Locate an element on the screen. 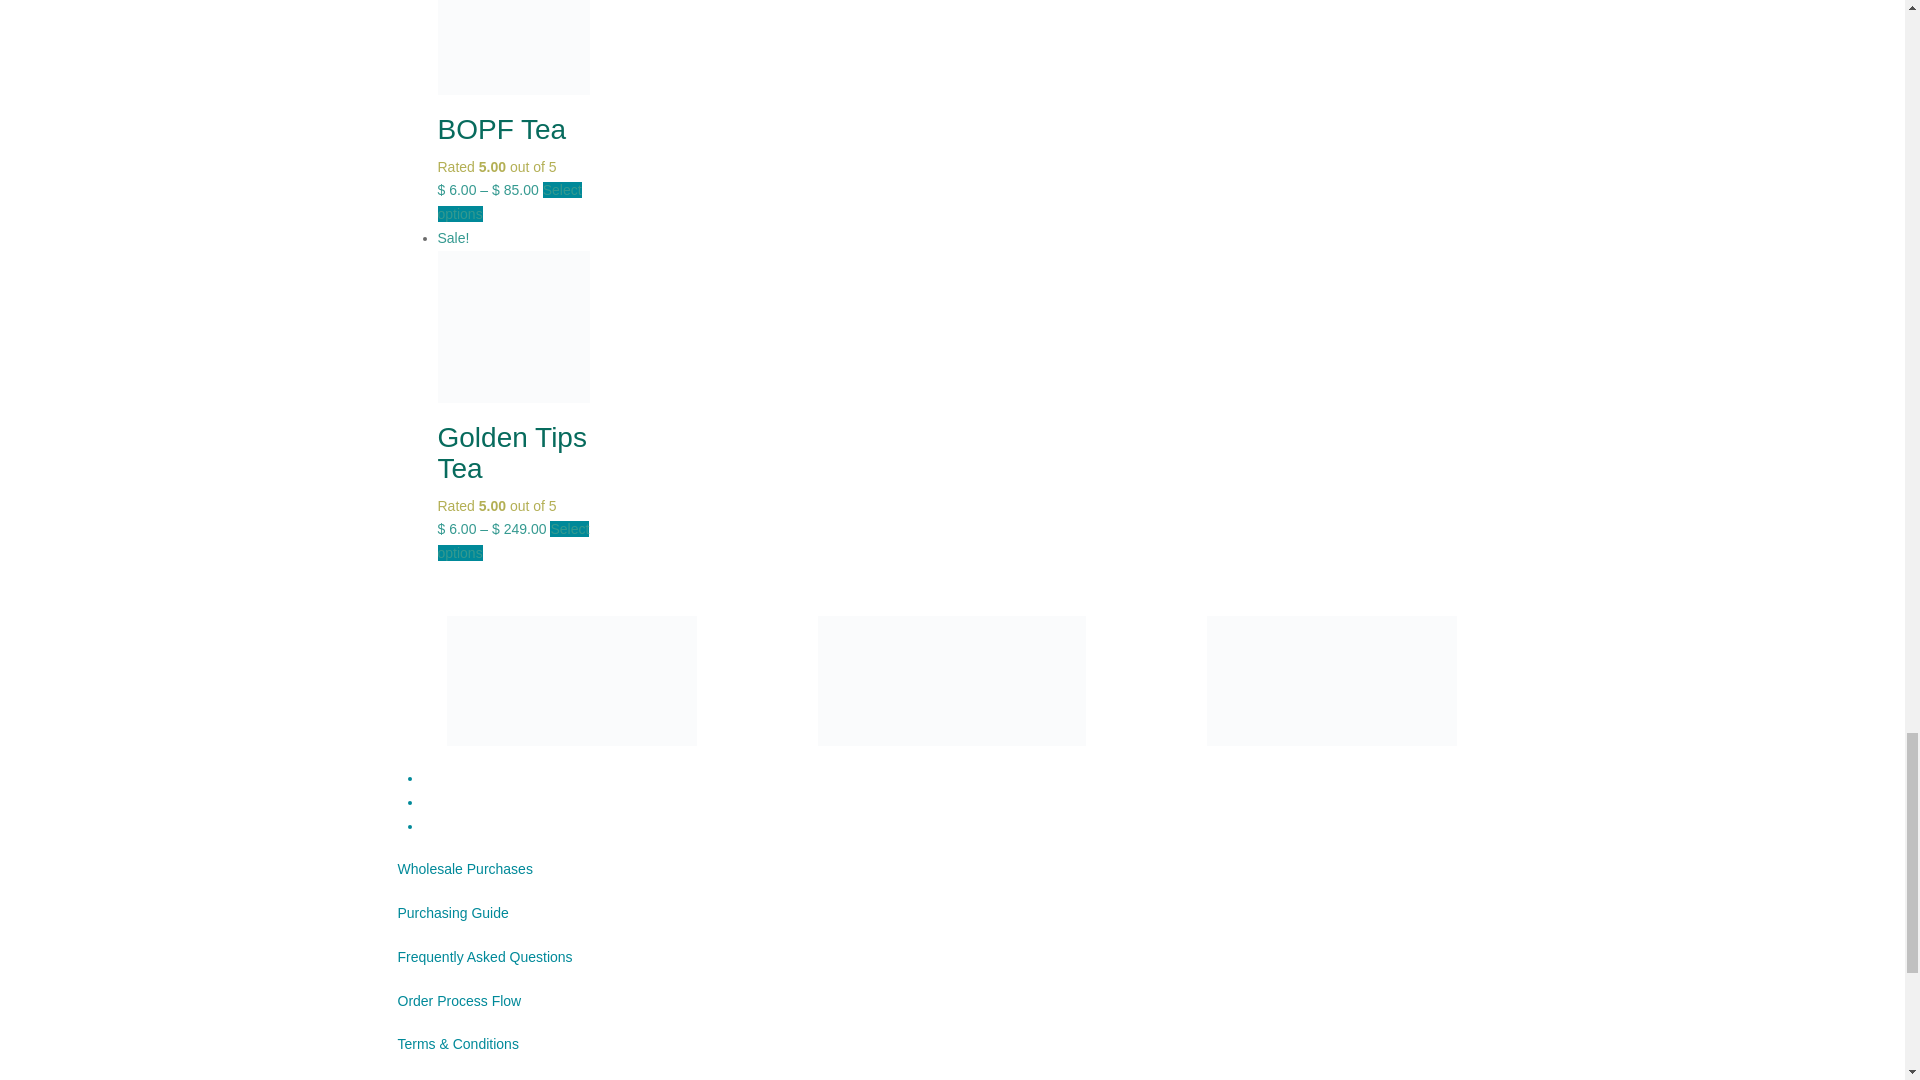 The width and height of the screenshot is (1920, 1080). Select options is located at coordinates (509, 202).